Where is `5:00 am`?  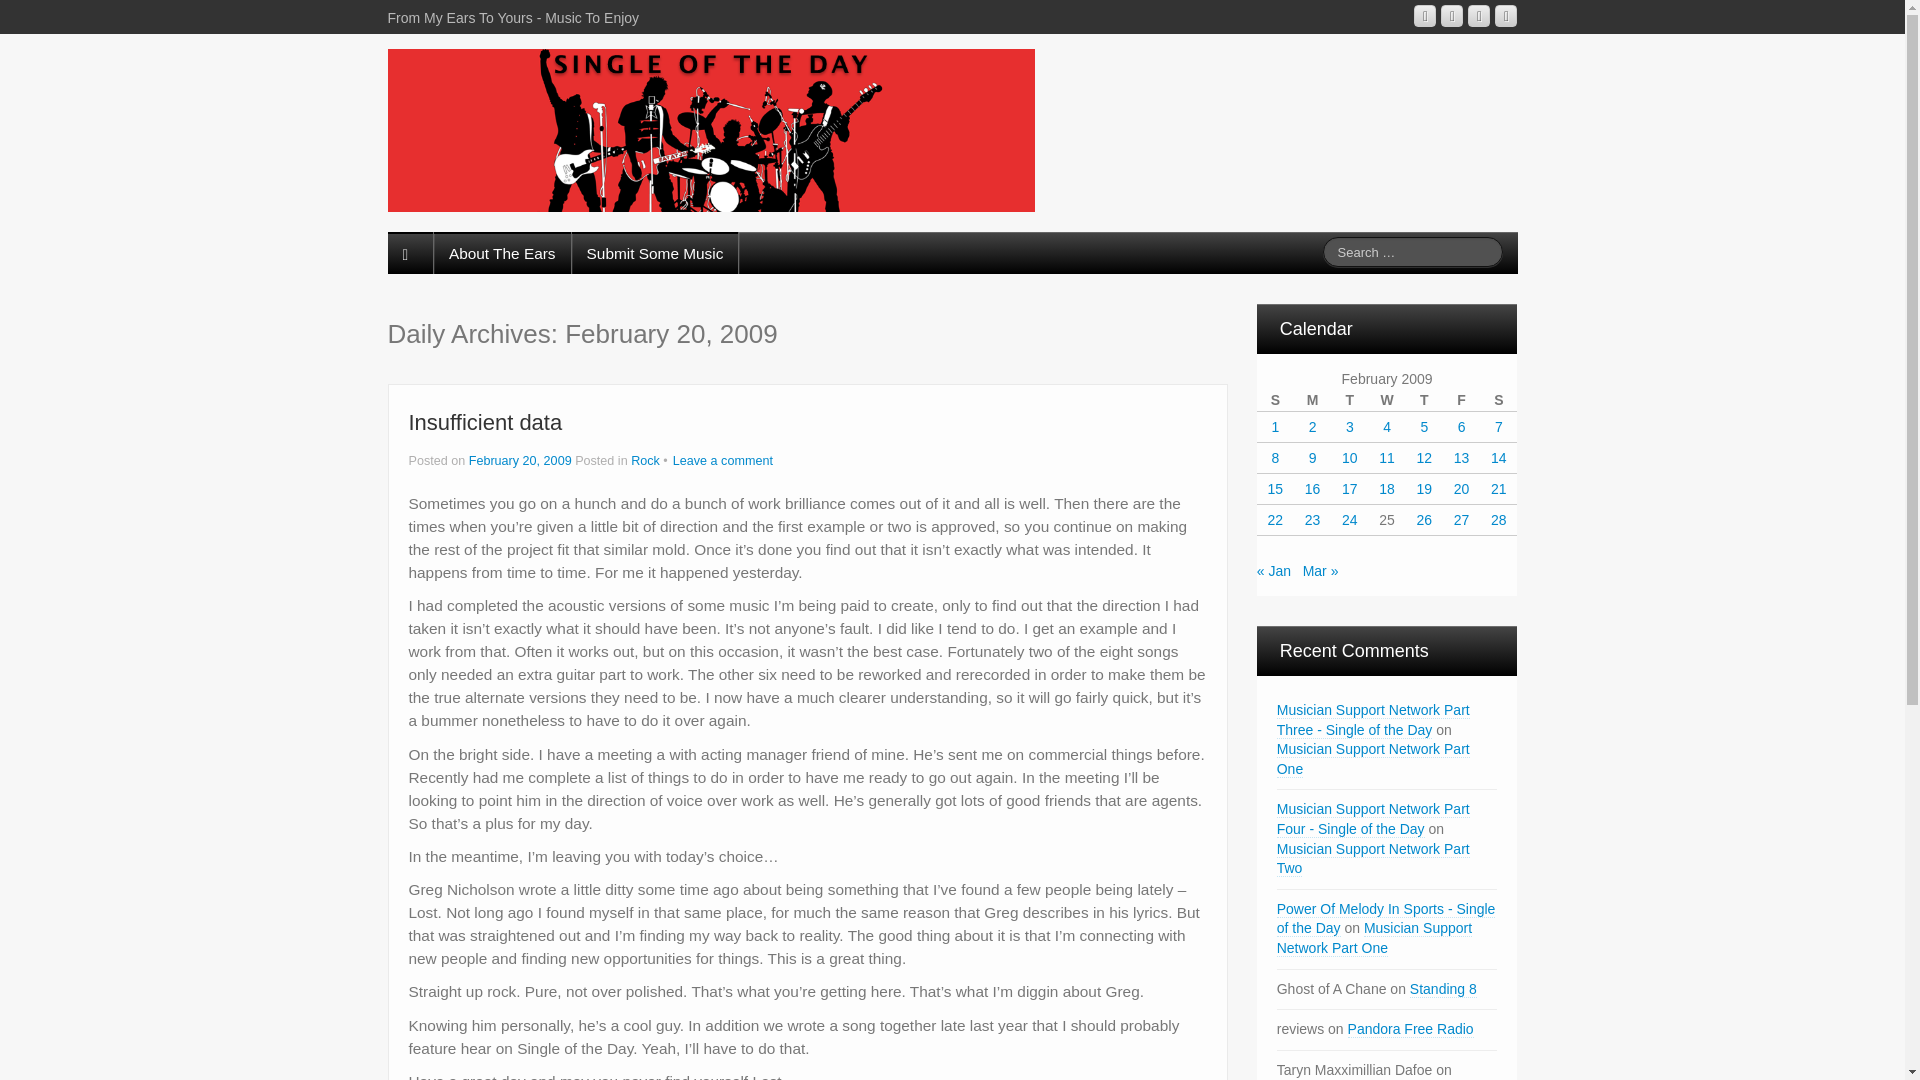
5:00 am is located at coordinates (521, 460).